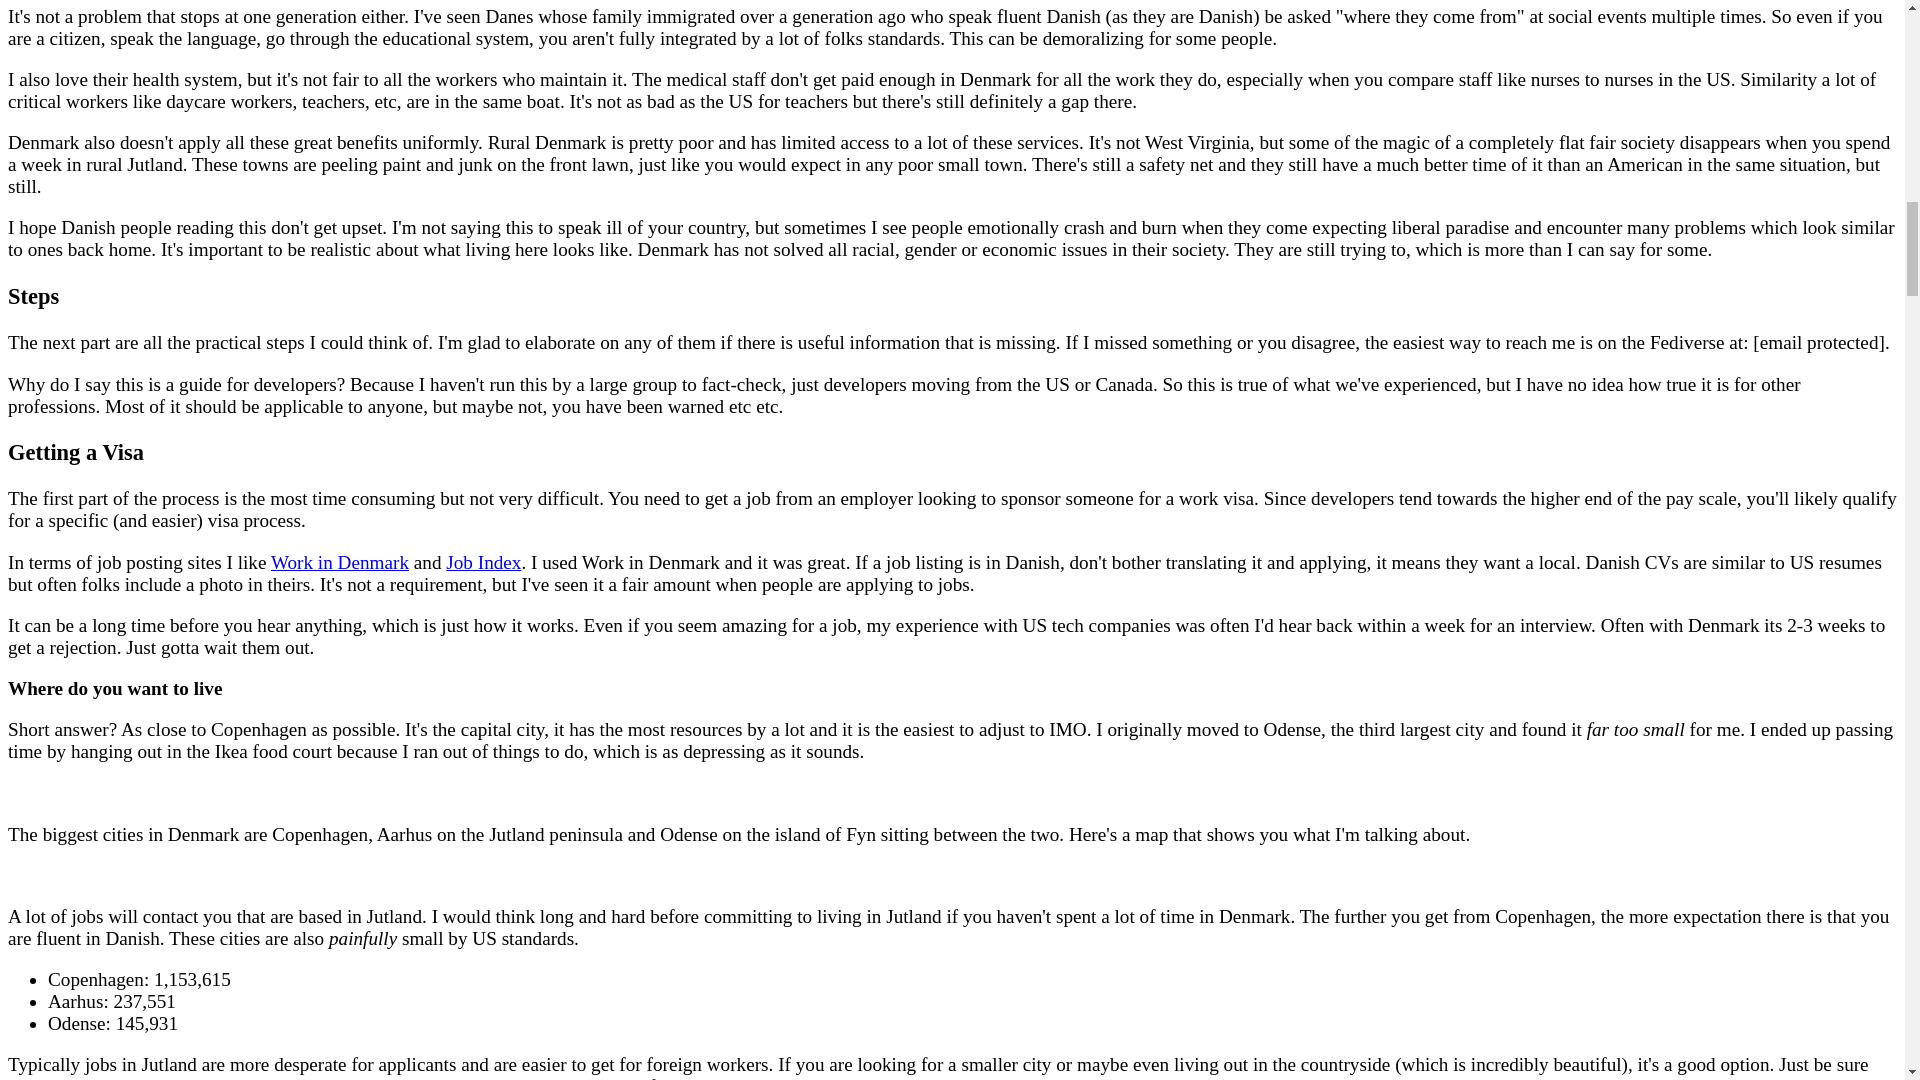  What do you see at coordinates (482, 562) in the screenshot?
I see `Job Index` at bounding box center [482, 562].